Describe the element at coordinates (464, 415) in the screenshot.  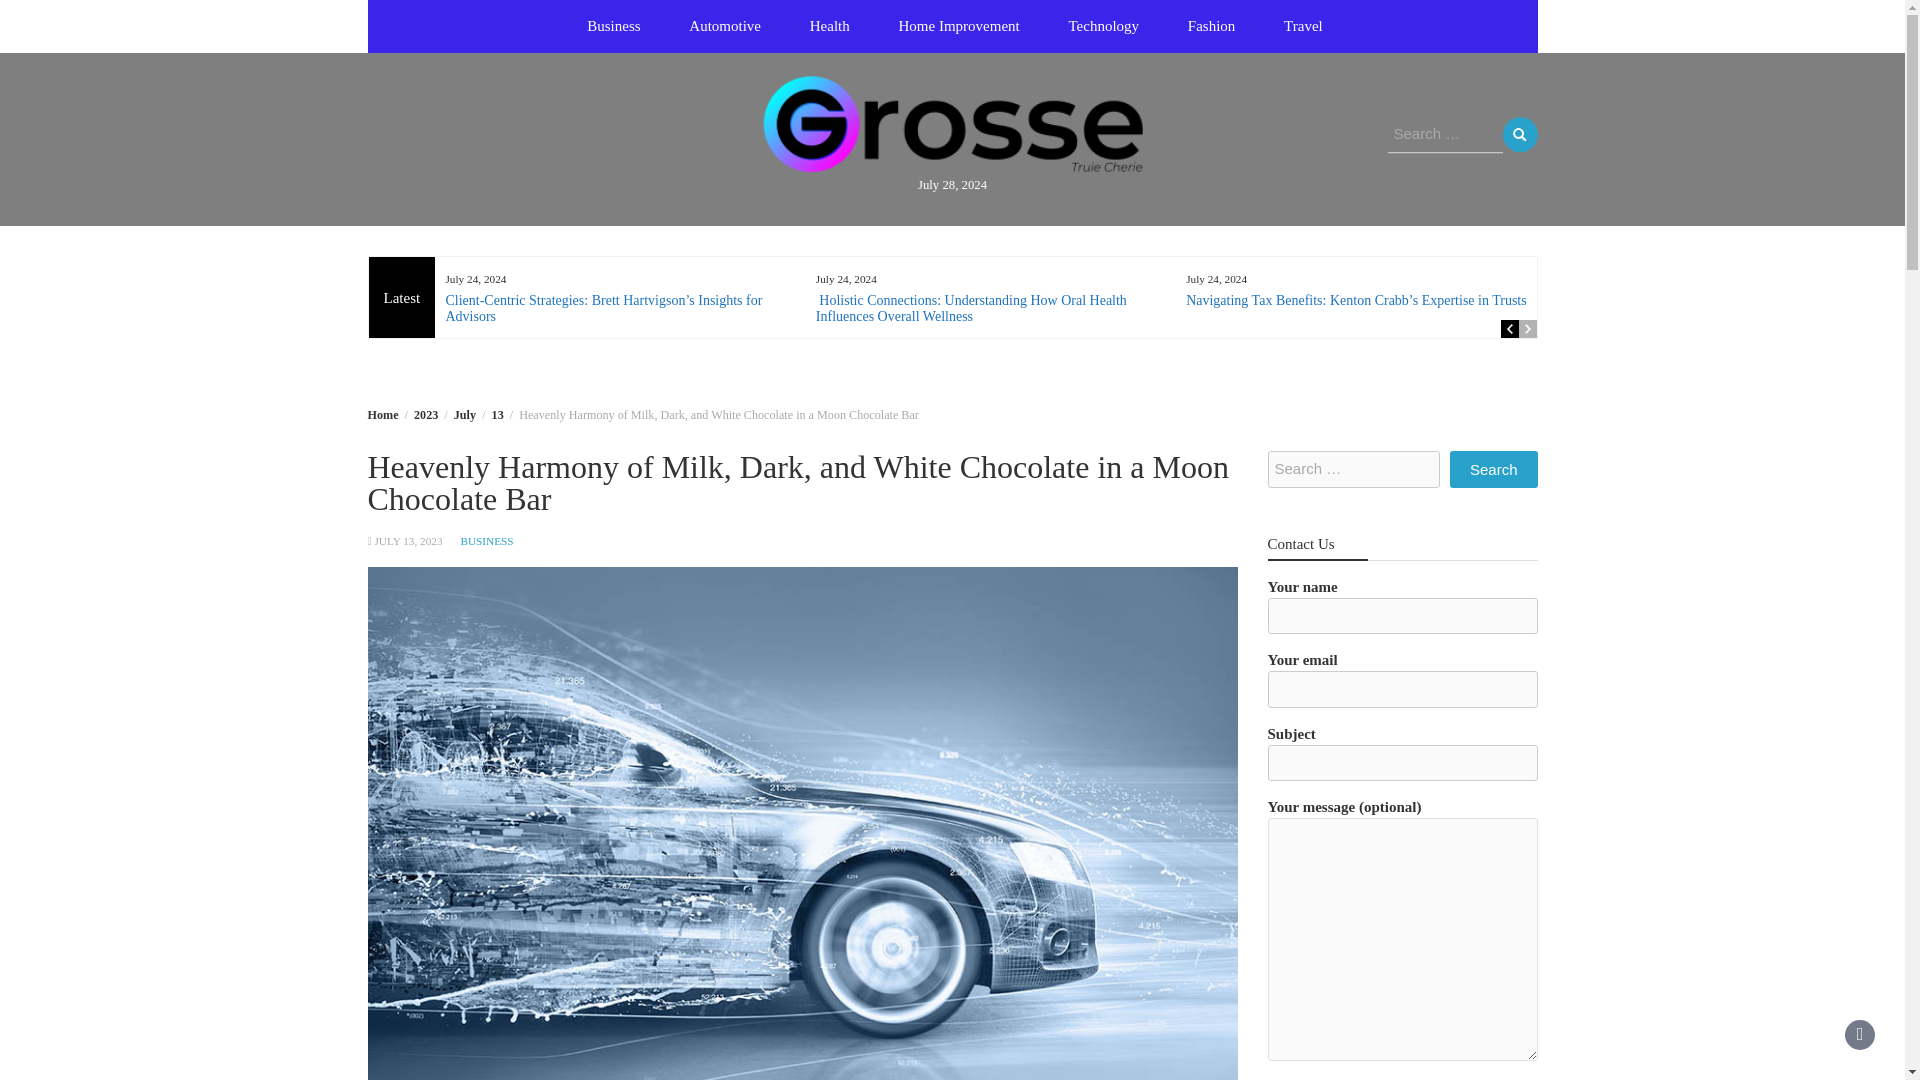
I see `July` at that location.